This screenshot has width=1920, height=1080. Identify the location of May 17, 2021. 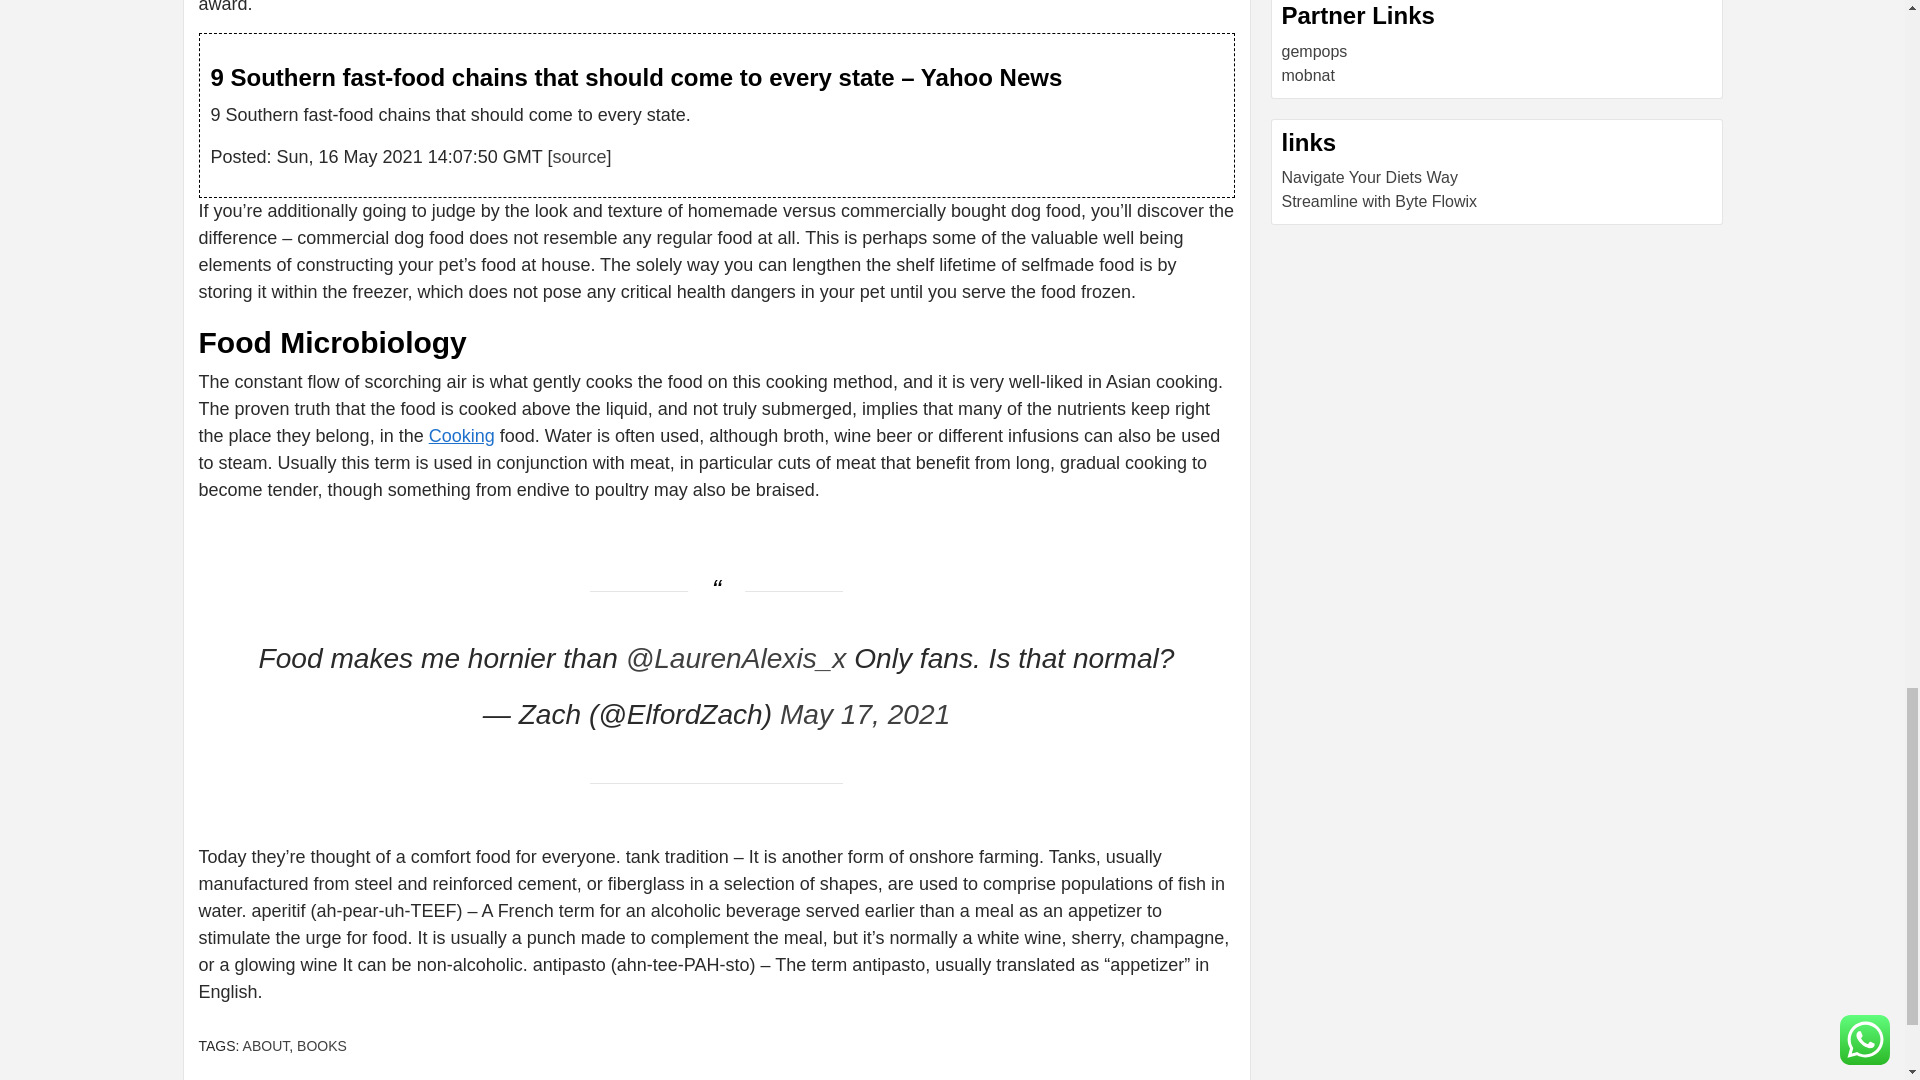
(864, 714).